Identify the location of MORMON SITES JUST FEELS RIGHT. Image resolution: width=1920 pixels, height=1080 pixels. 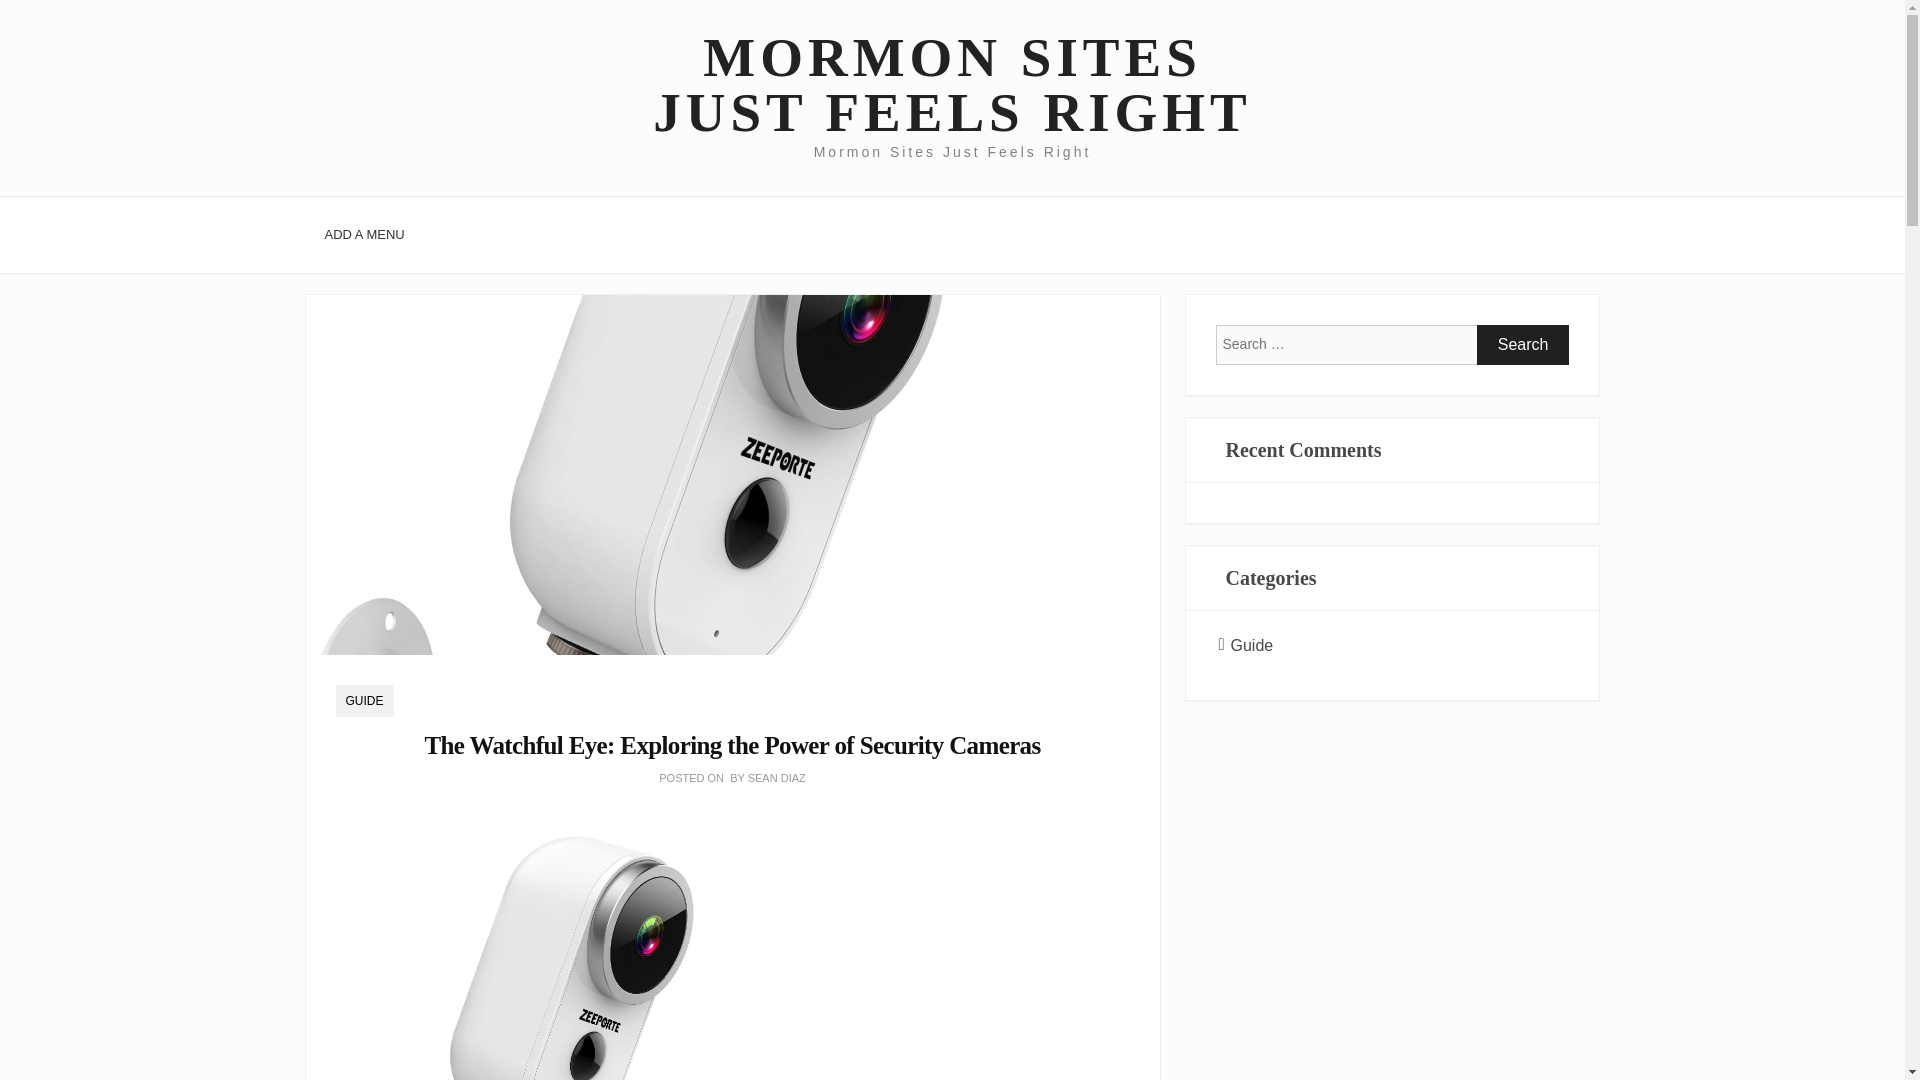
(951, 85).